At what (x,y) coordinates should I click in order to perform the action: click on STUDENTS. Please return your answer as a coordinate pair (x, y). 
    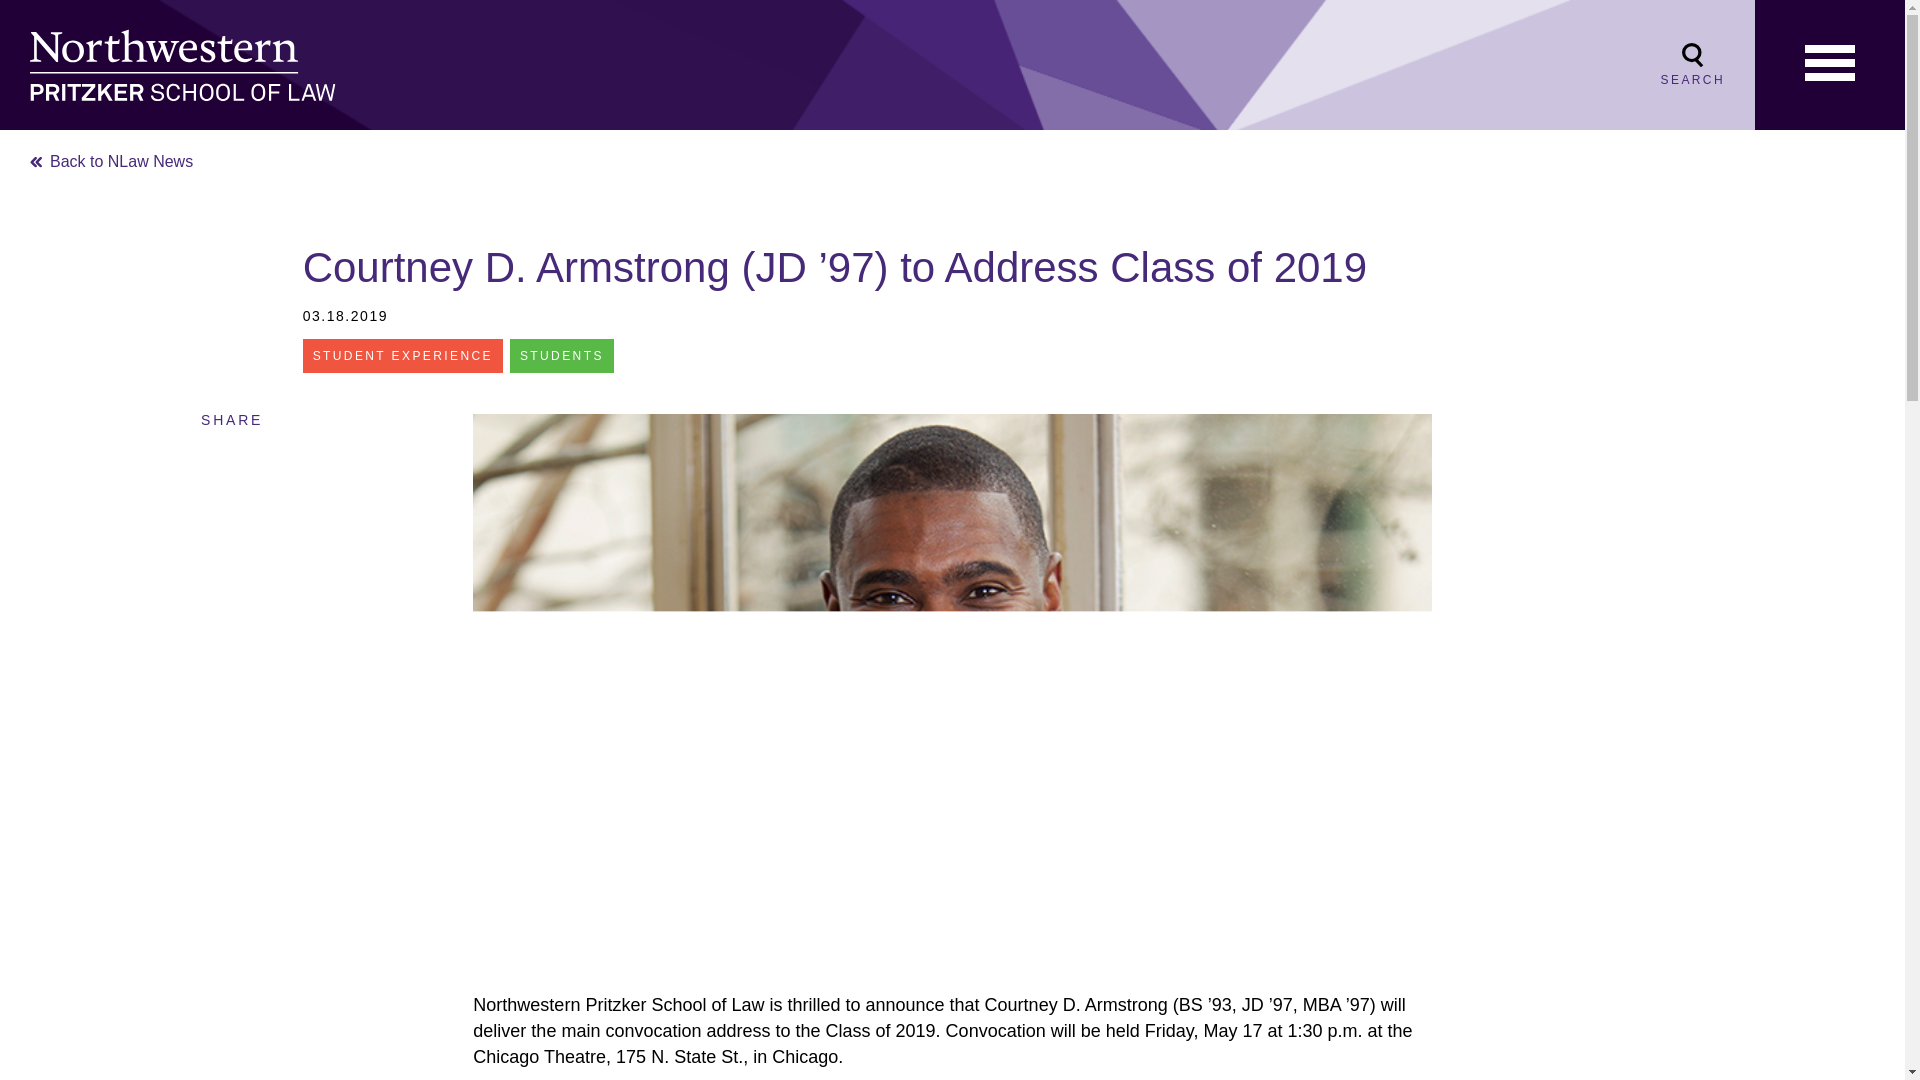
    Looking at the image, I should click on (562, 356).